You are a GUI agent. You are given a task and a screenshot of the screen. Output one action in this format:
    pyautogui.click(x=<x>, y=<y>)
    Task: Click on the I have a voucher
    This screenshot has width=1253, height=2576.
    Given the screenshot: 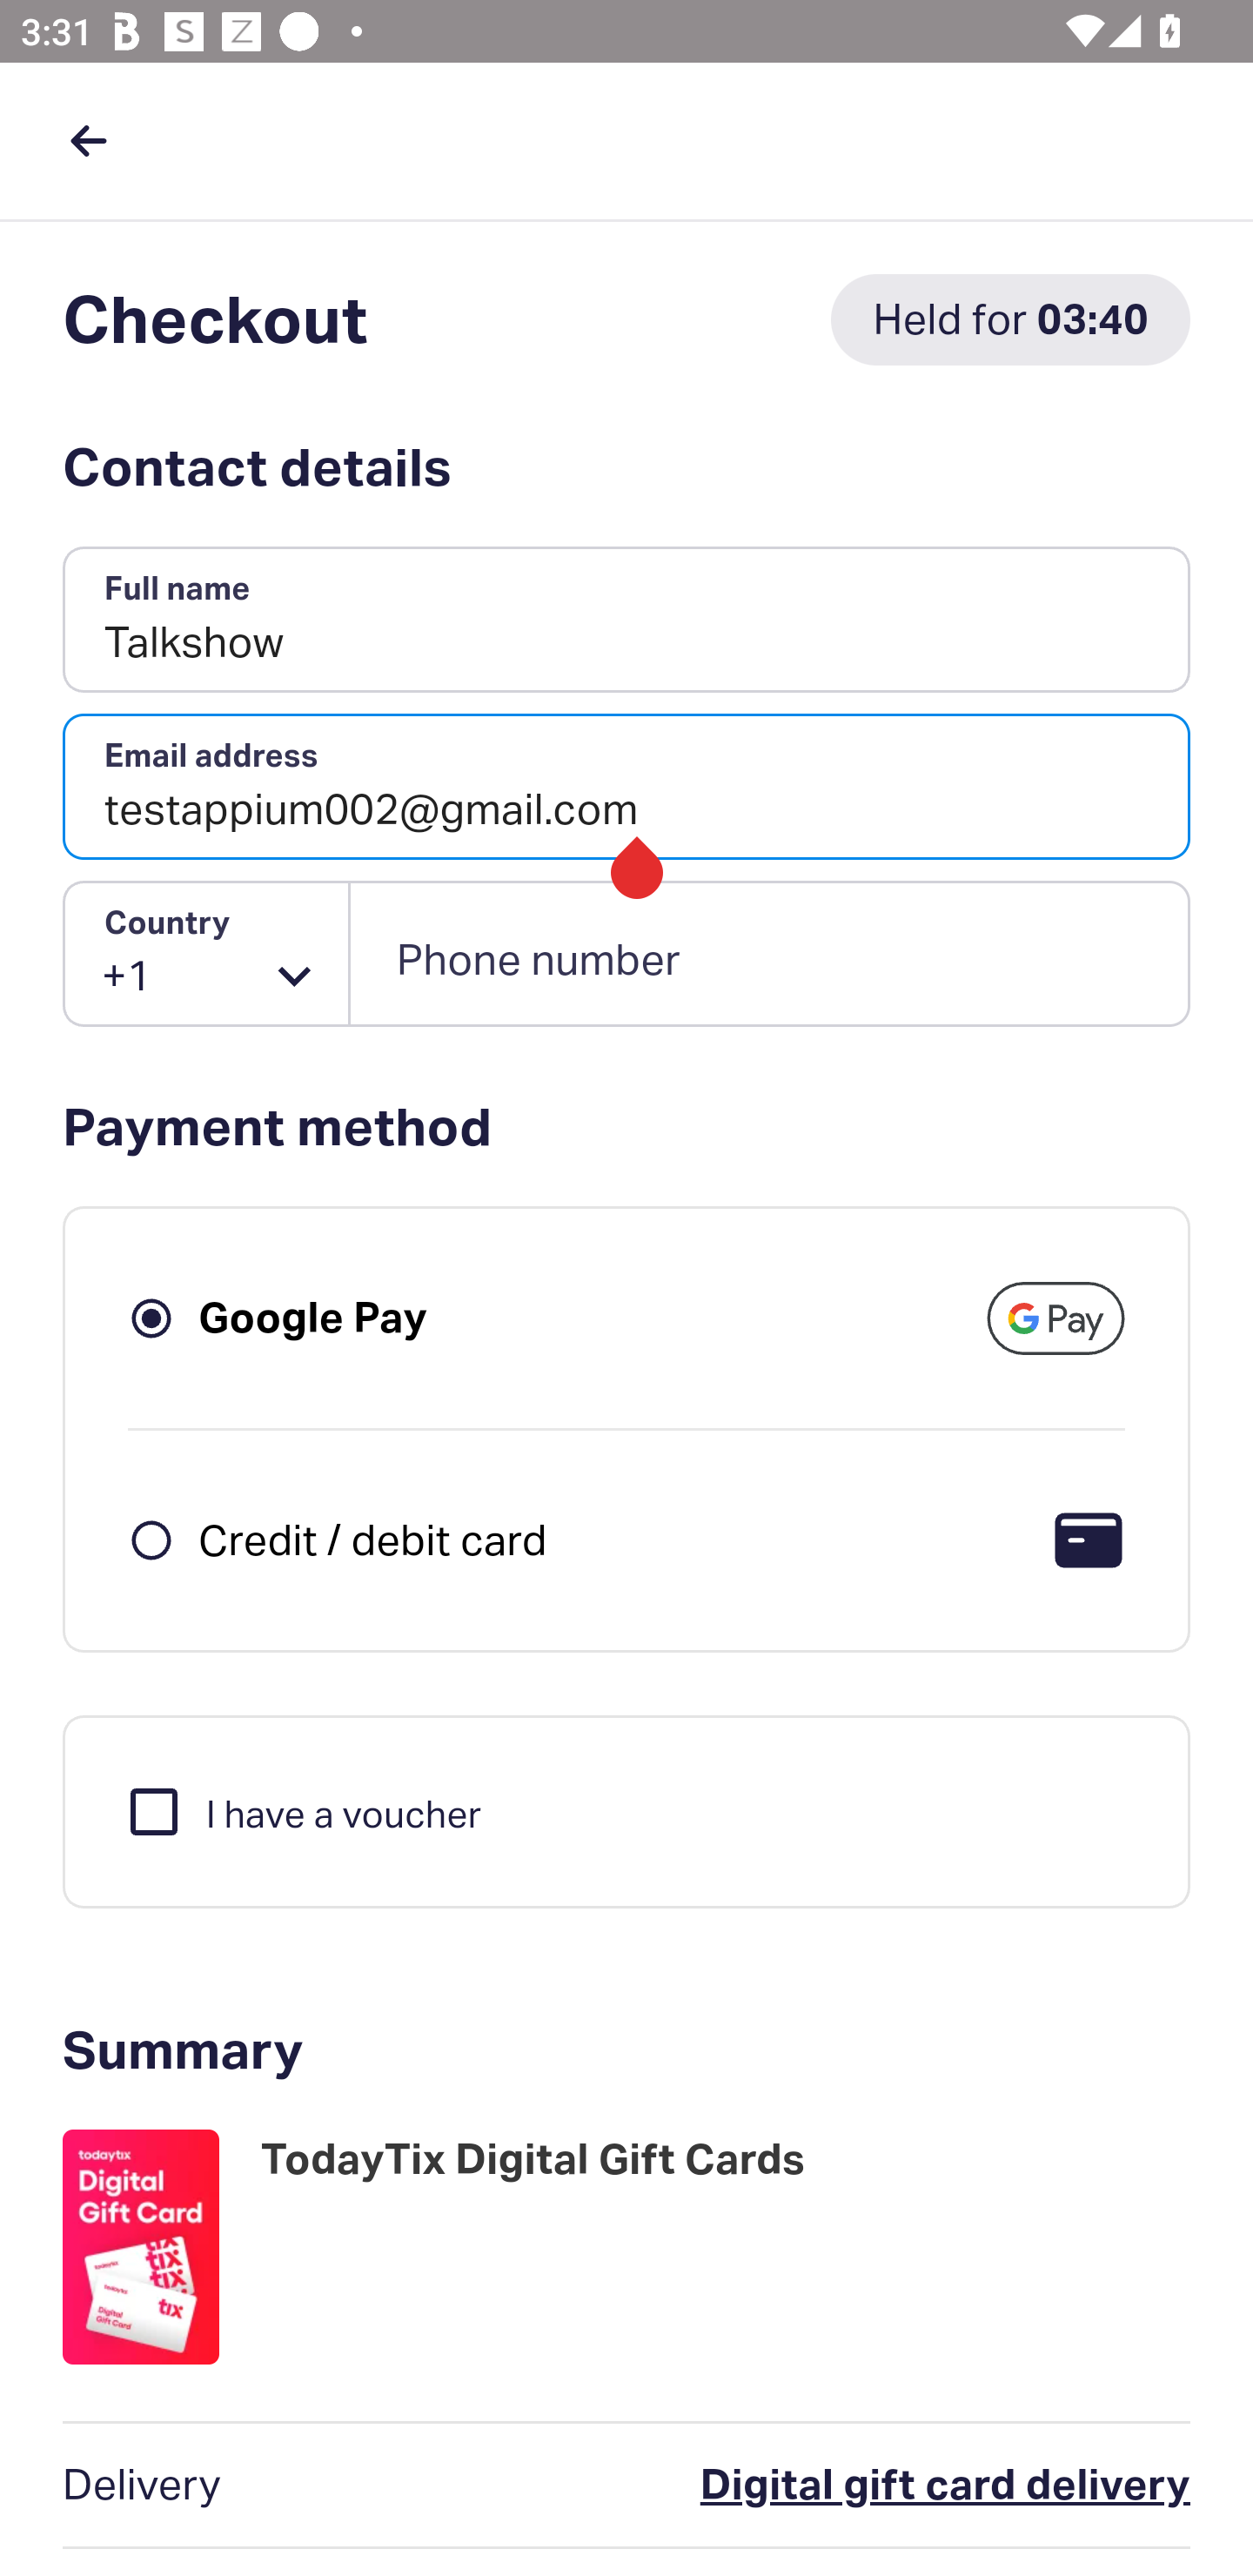 What is the action you would take?
    pyautogui.click(x=303, y=1810)
    